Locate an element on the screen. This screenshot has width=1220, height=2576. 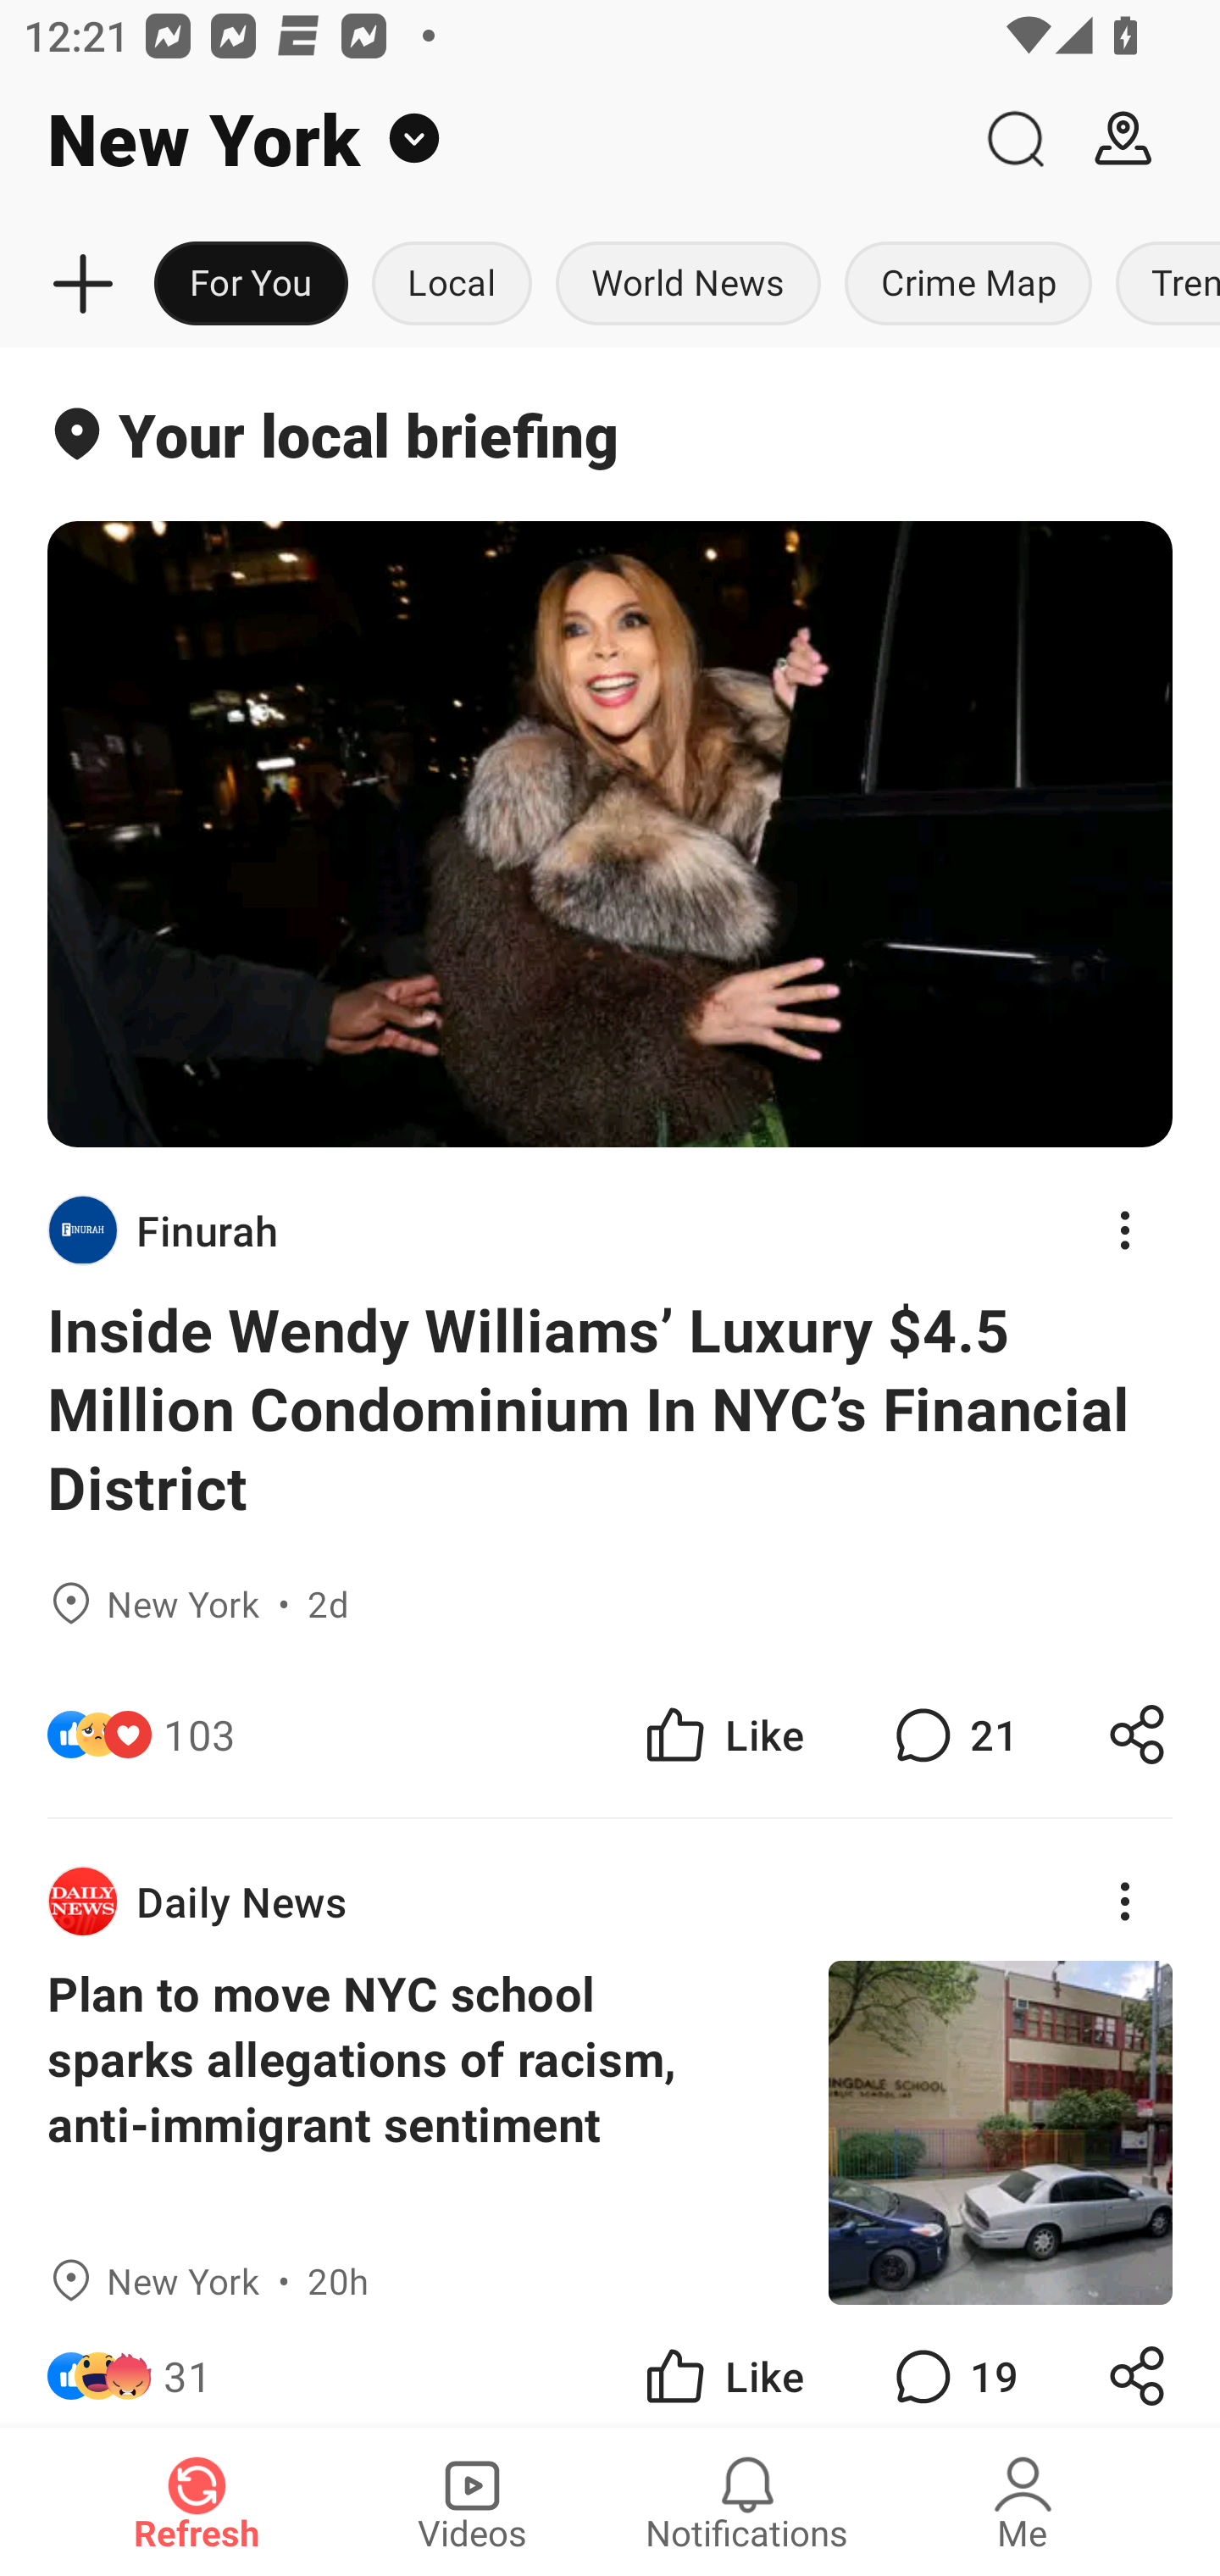
Crime Map is located at coordinates (968, 285).